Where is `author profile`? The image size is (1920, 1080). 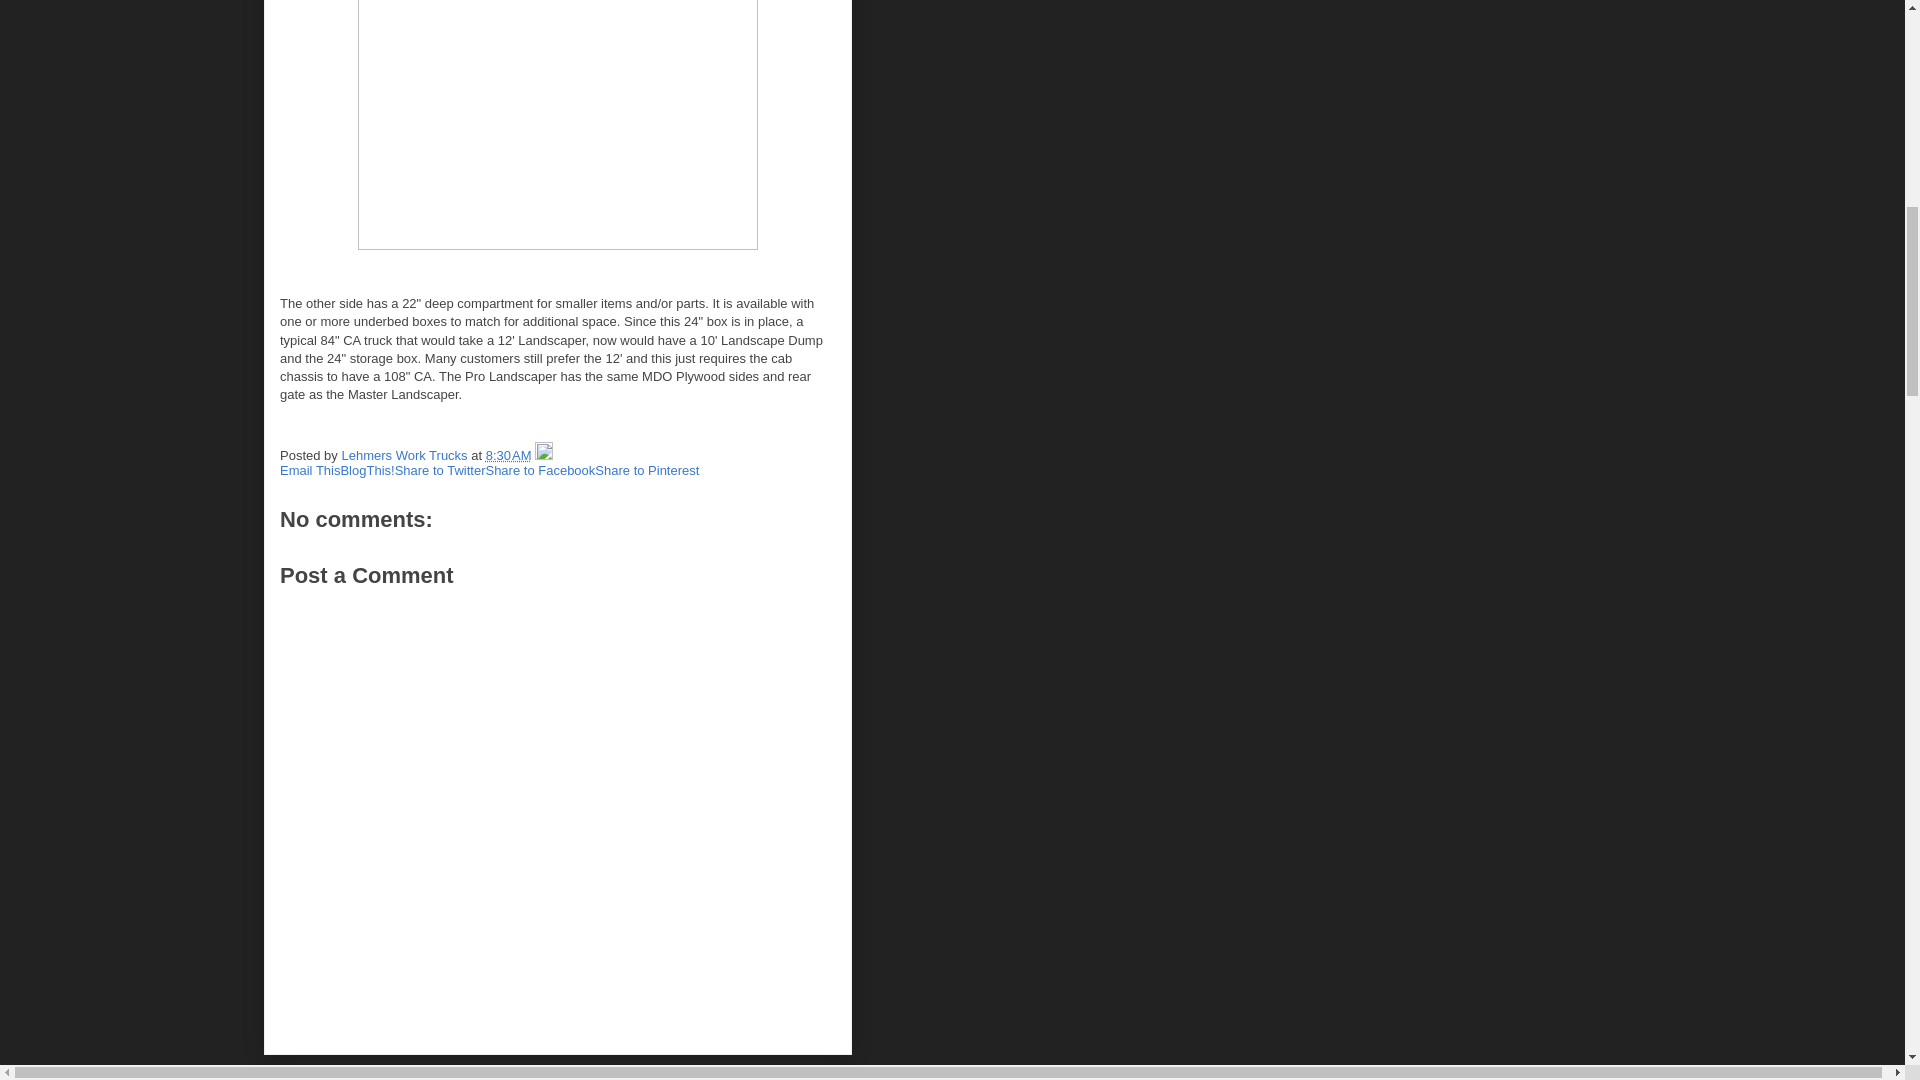
author profile is located at coordinates (406, 456).